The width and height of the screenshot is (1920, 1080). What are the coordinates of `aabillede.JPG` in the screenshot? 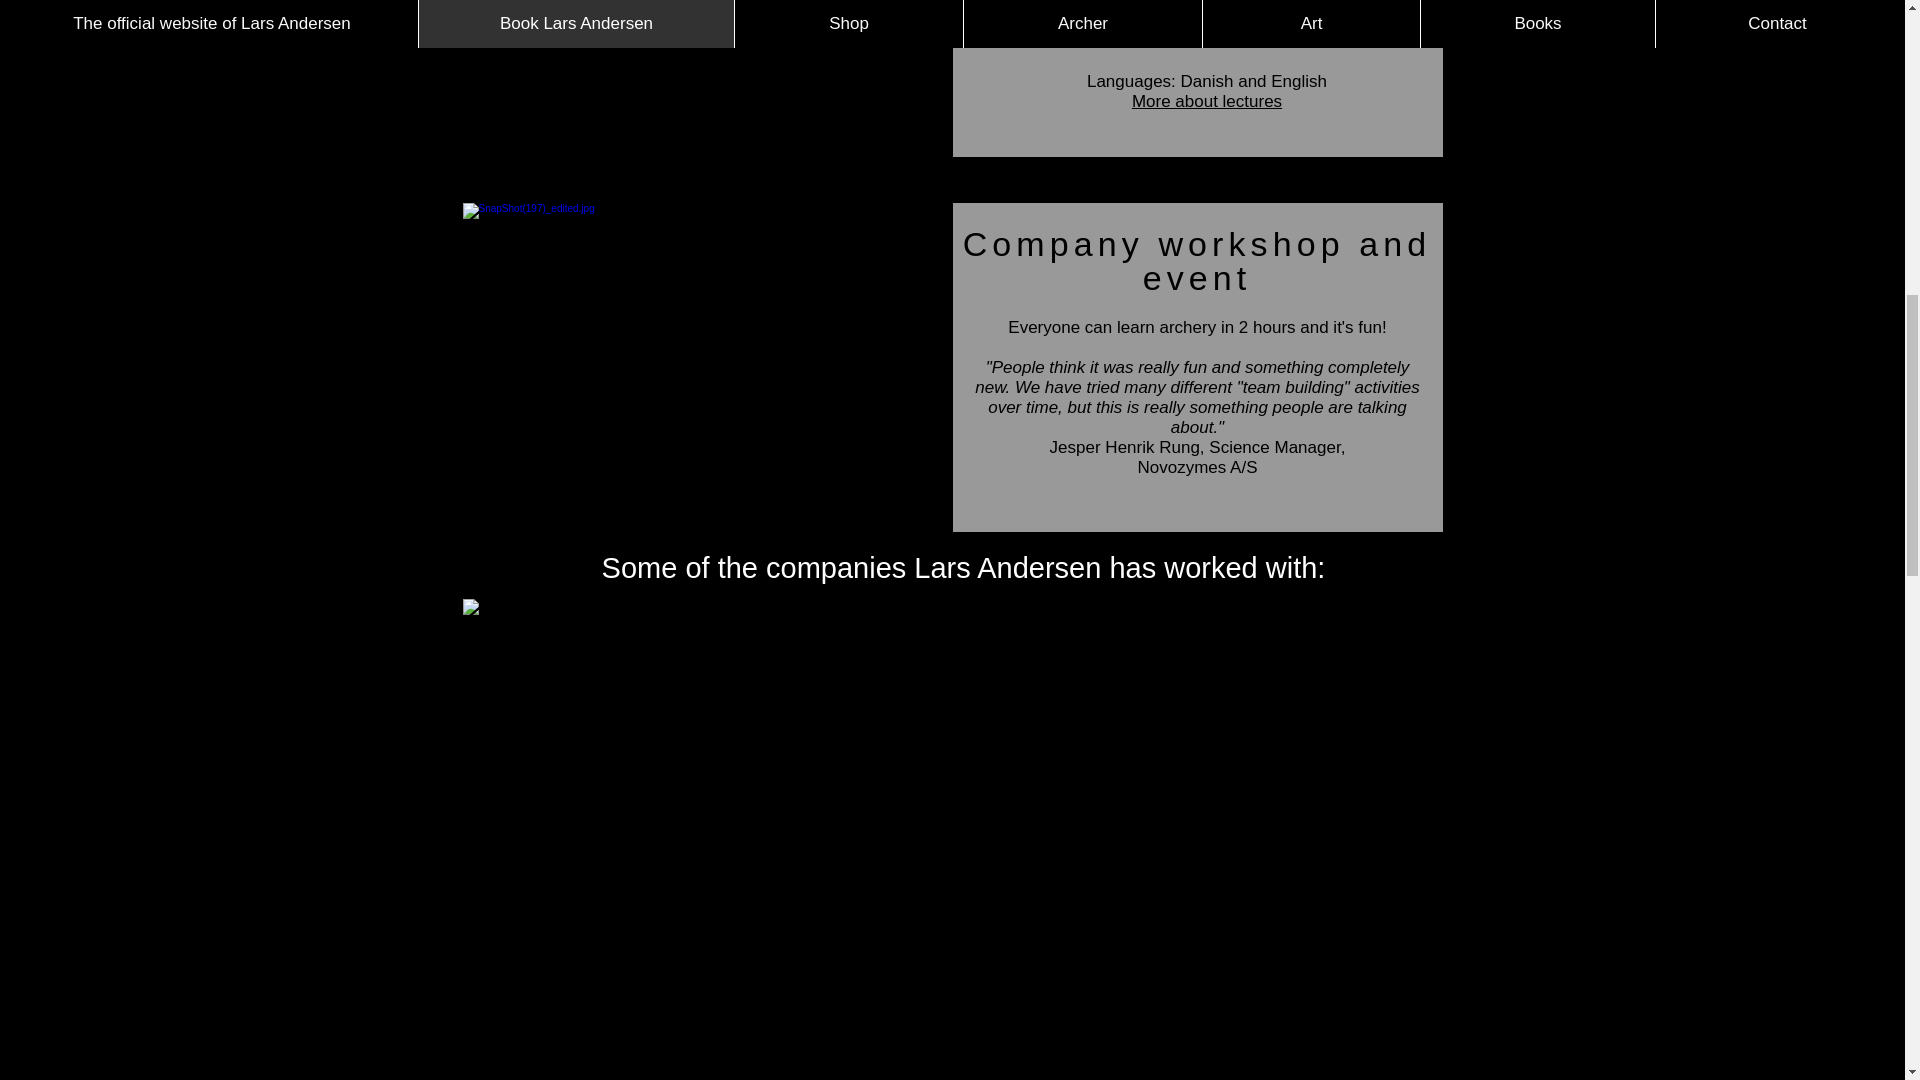 It's located at (707, 52).